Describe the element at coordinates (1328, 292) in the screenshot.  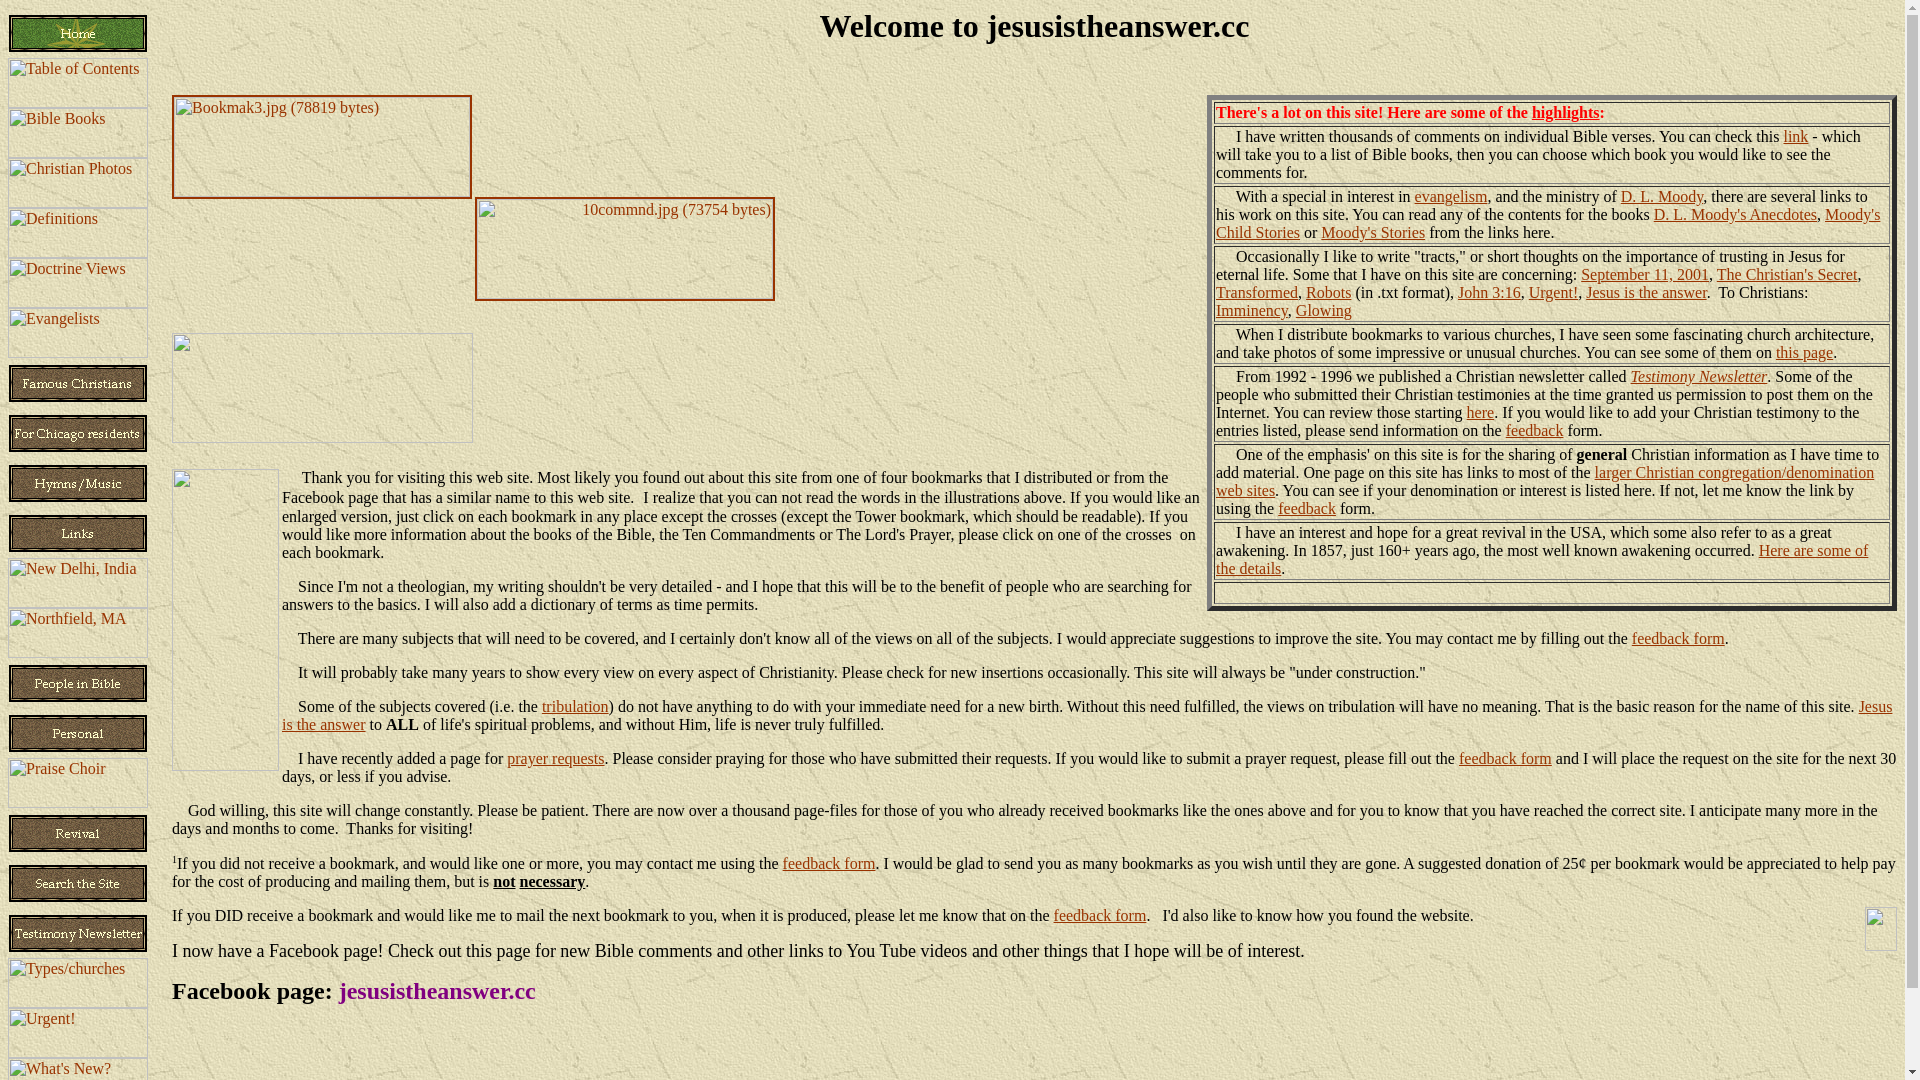
I see `Robots` at that location.